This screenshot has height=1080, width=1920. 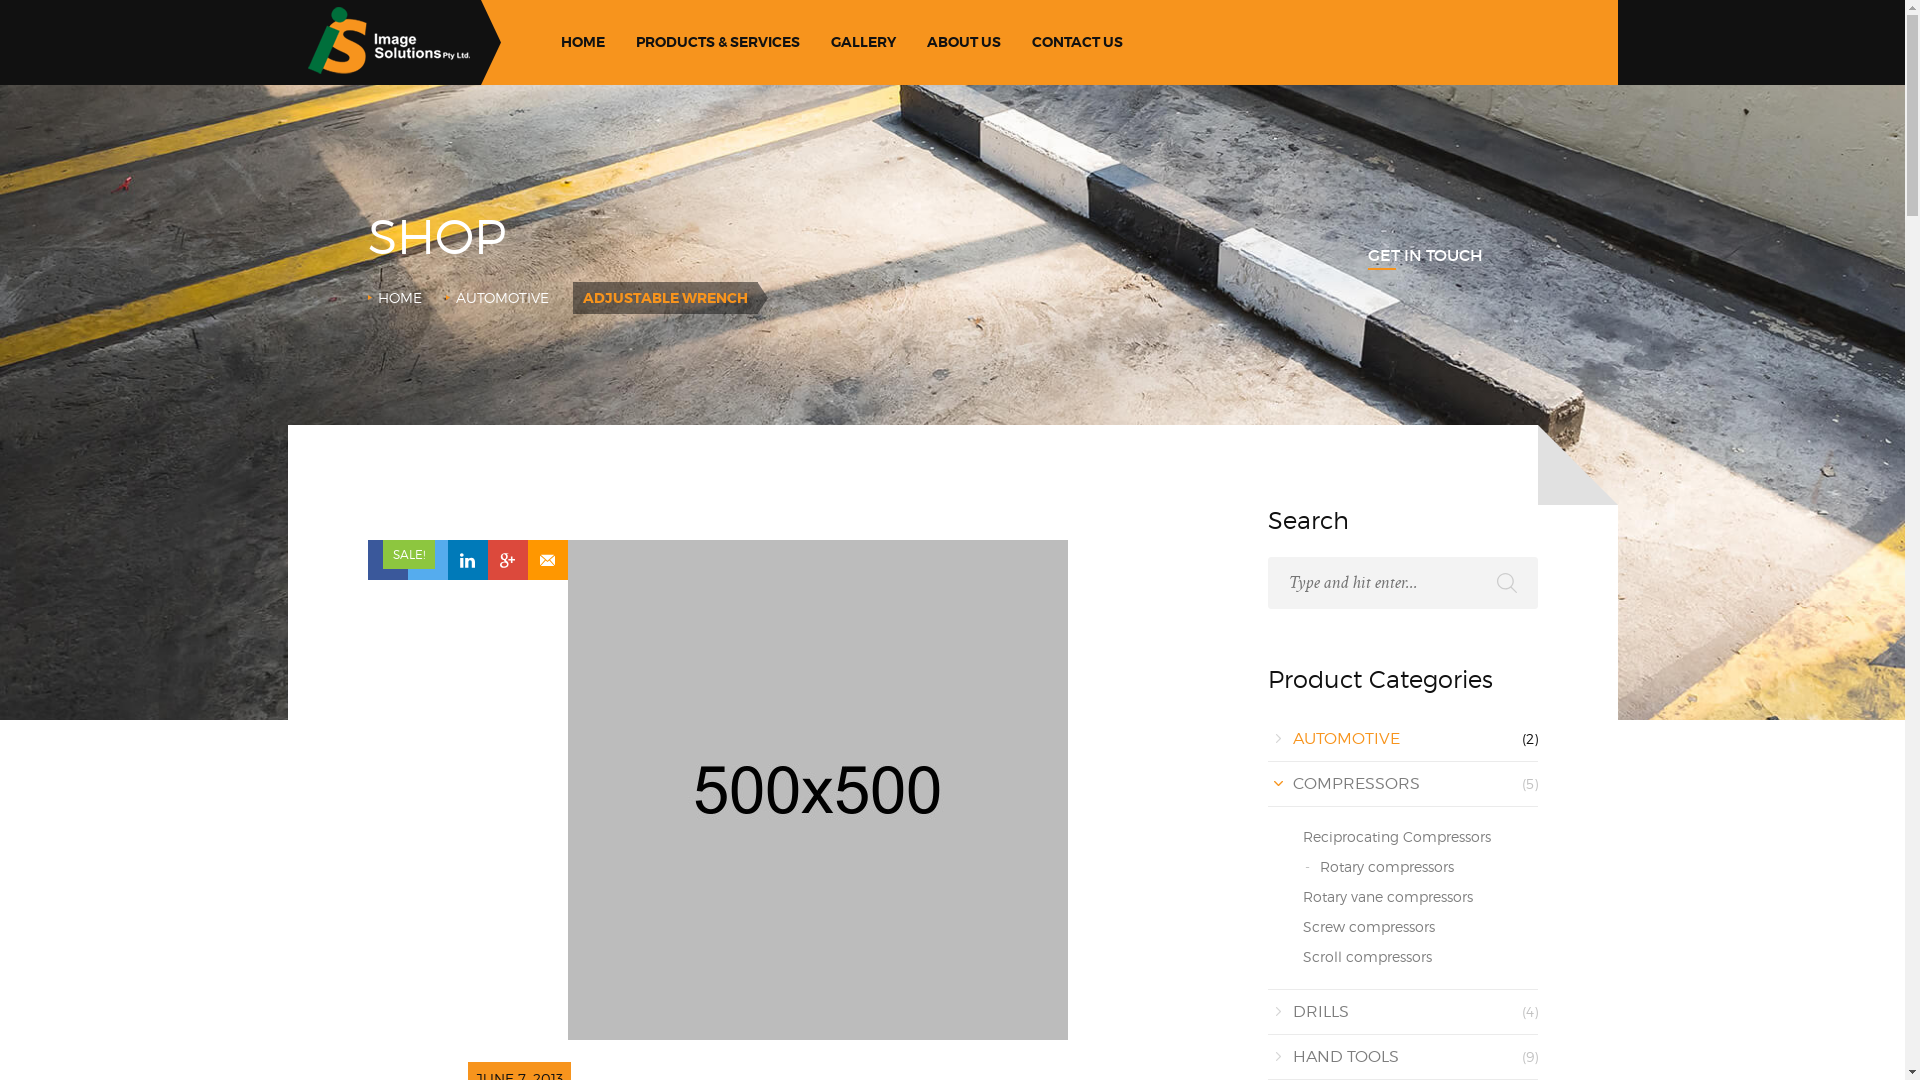 I want to click on Share by Email, so click(x=548, y=560).